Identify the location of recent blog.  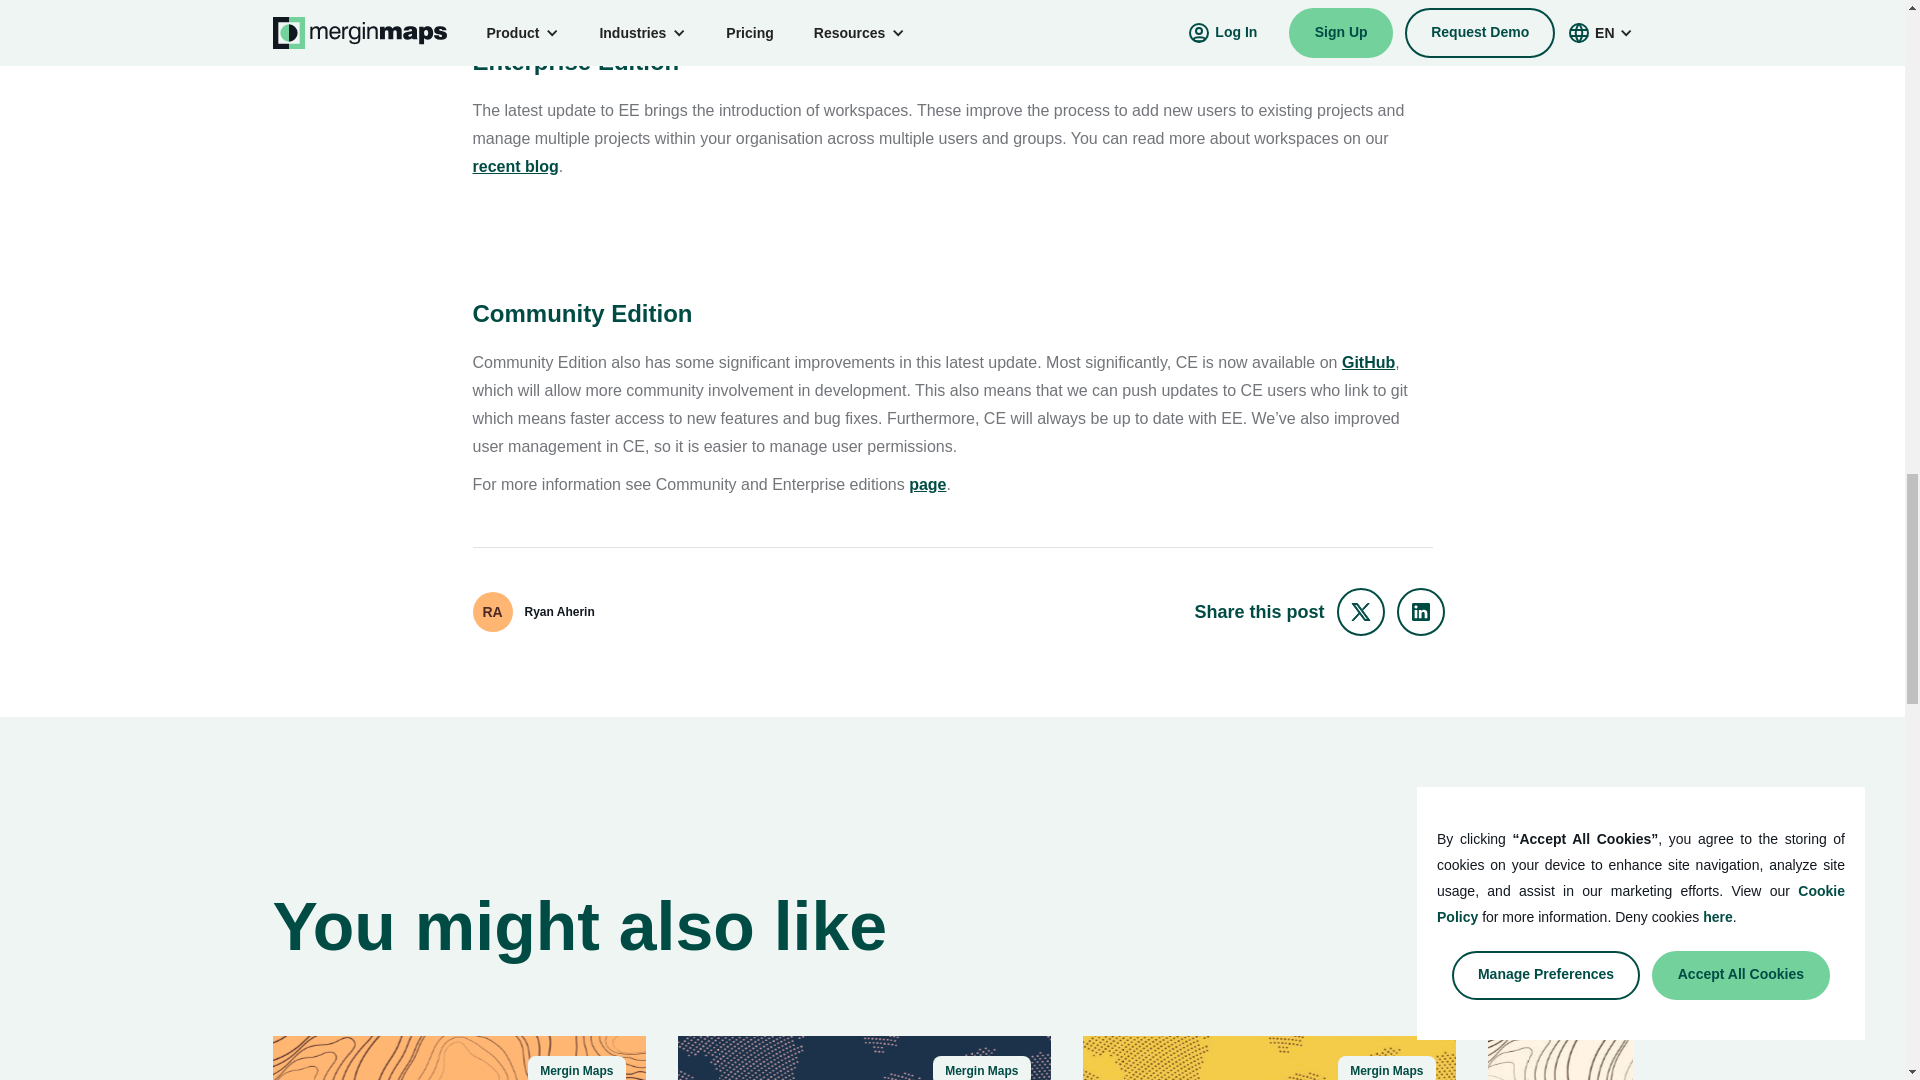
(515, 166).